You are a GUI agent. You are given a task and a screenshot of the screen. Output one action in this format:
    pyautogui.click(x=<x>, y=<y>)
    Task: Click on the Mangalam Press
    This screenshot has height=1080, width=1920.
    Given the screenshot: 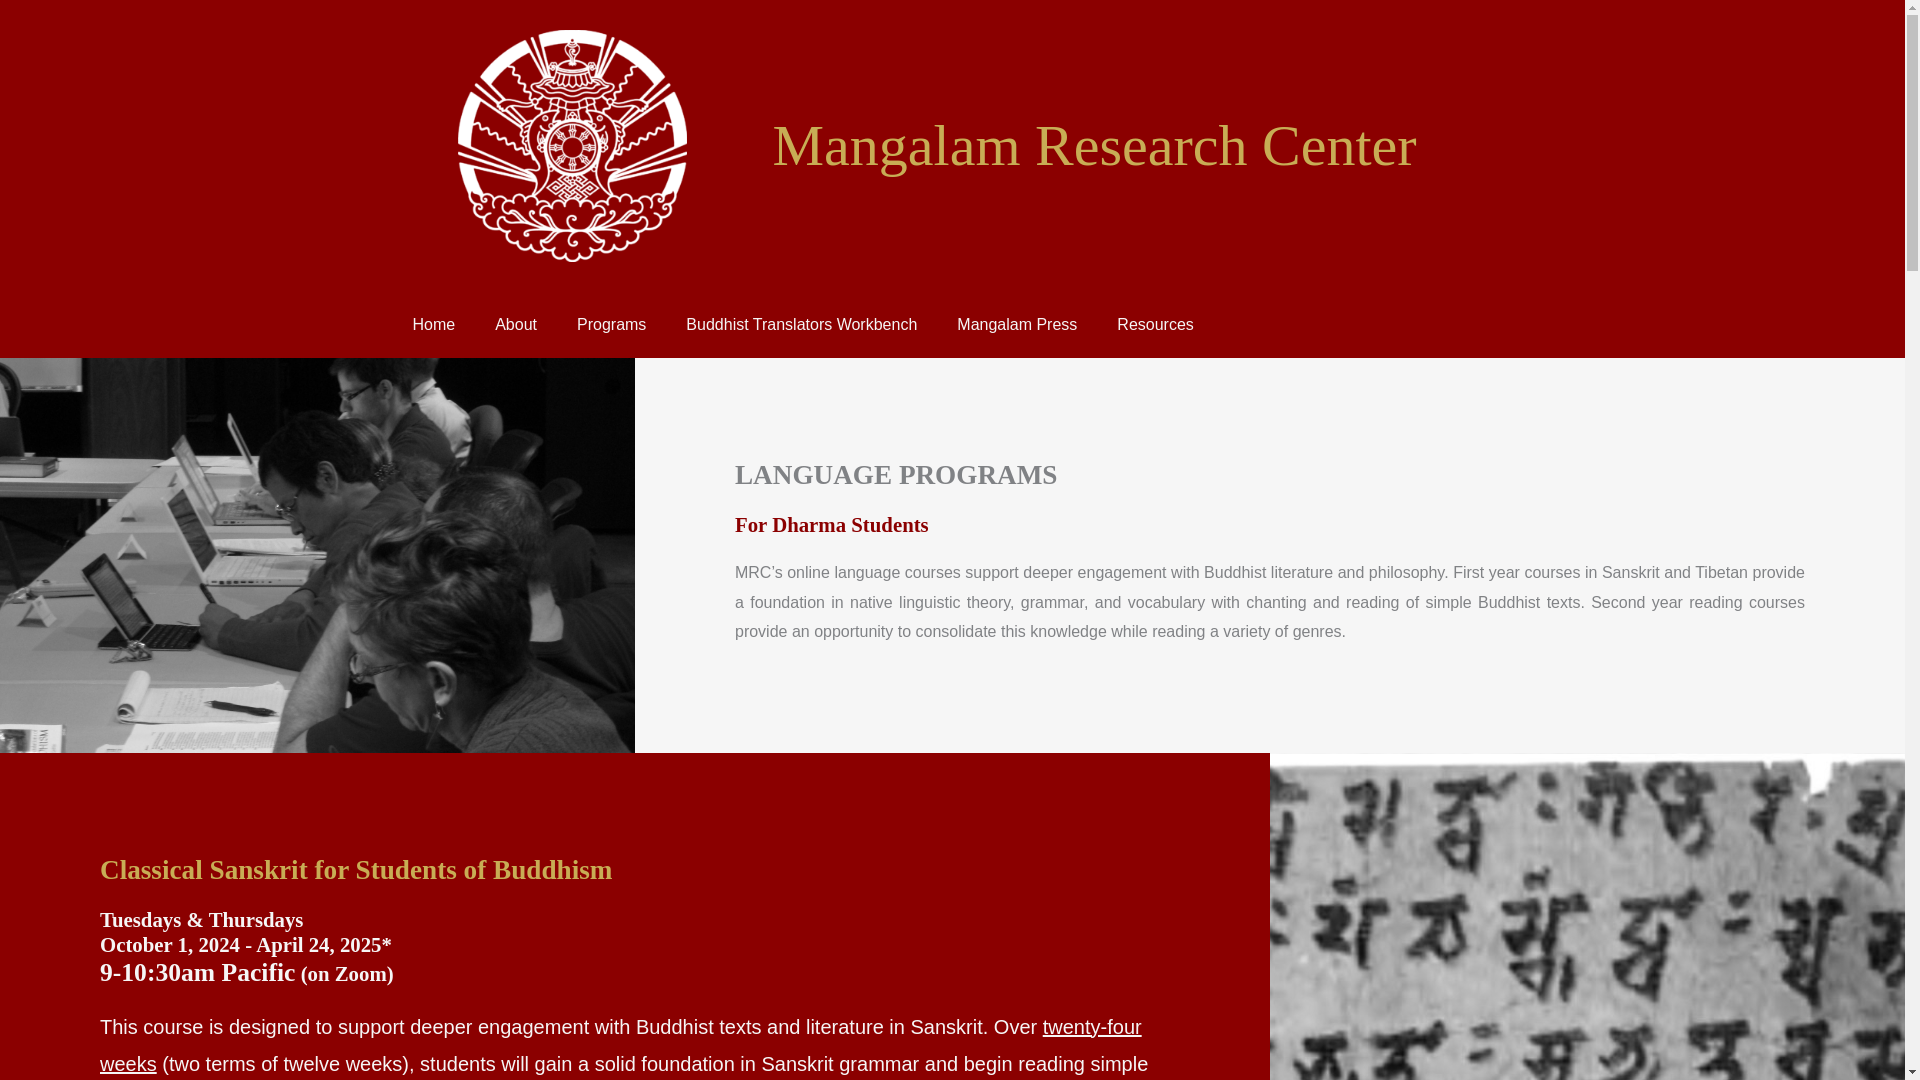 What is the action you would take?
    pyautogui.click(x=1016, y=324)
    